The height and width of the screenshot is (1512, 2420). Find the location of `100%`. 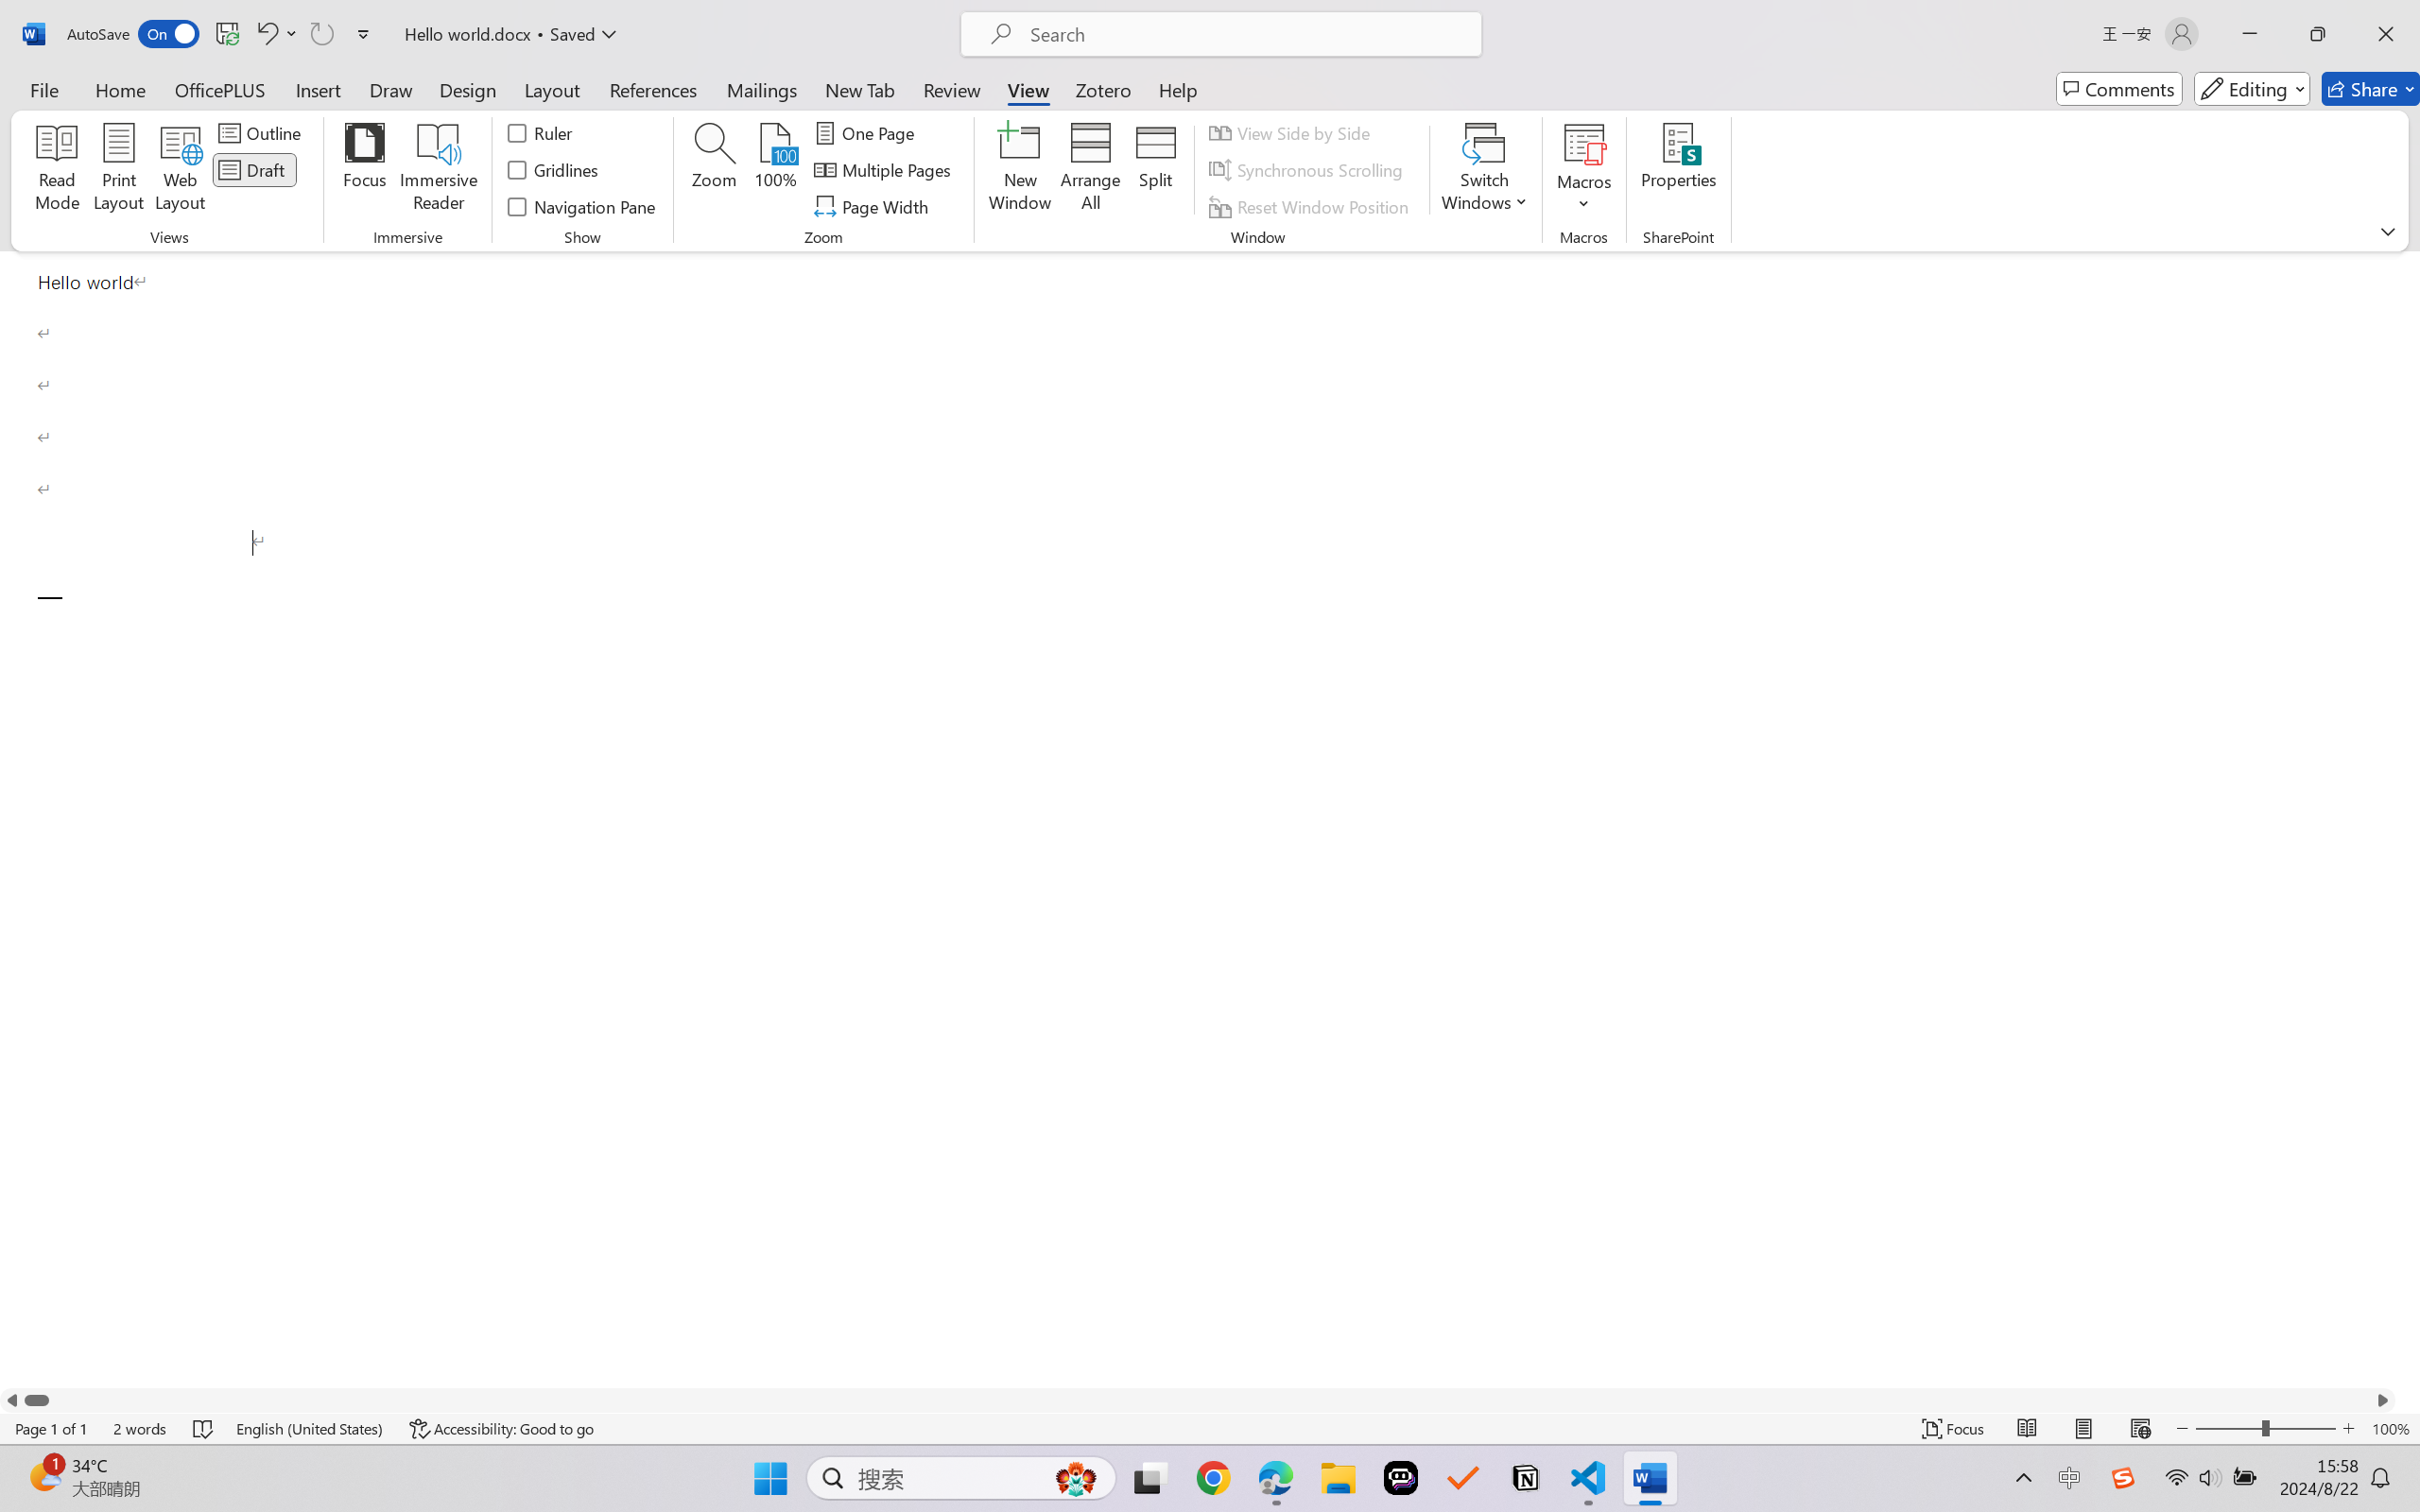

100% is located at coordinates (777, 170).